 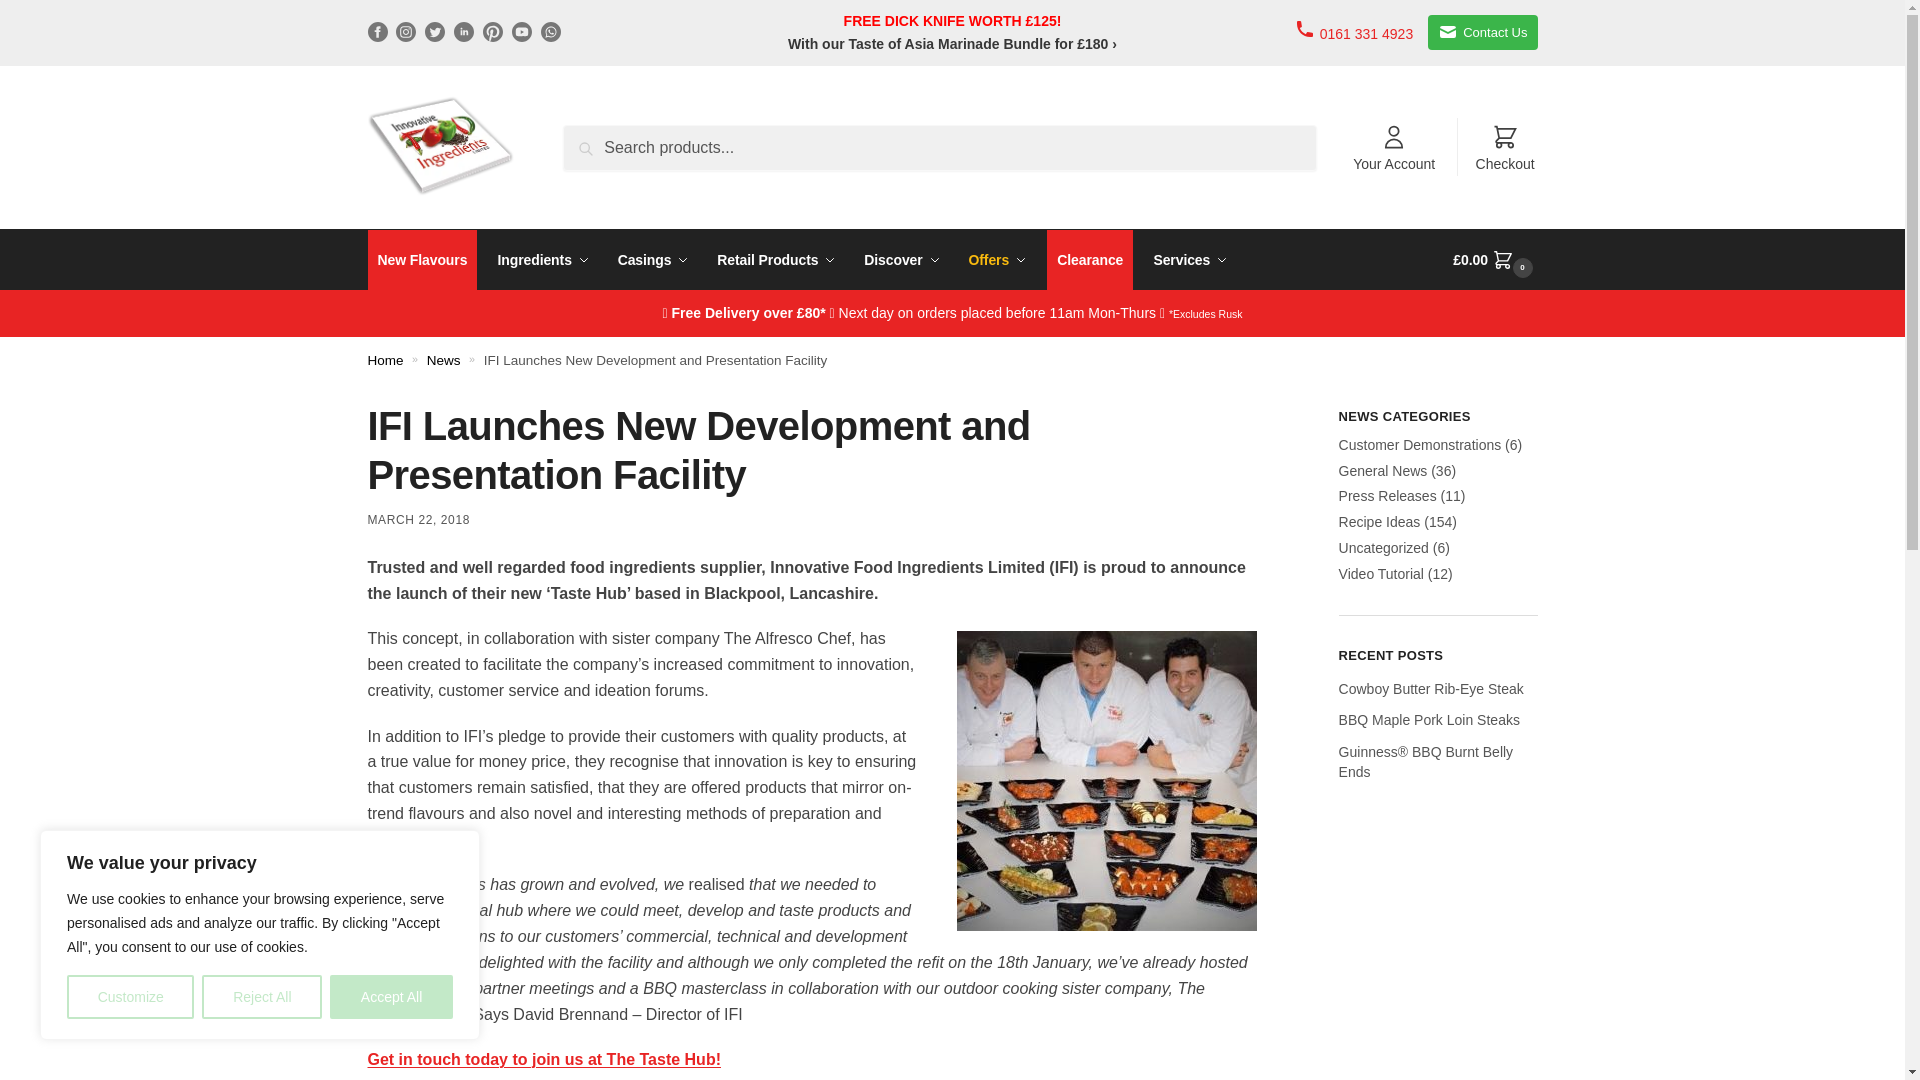 I want to click on Your Account, so click(x=1394, y=146).